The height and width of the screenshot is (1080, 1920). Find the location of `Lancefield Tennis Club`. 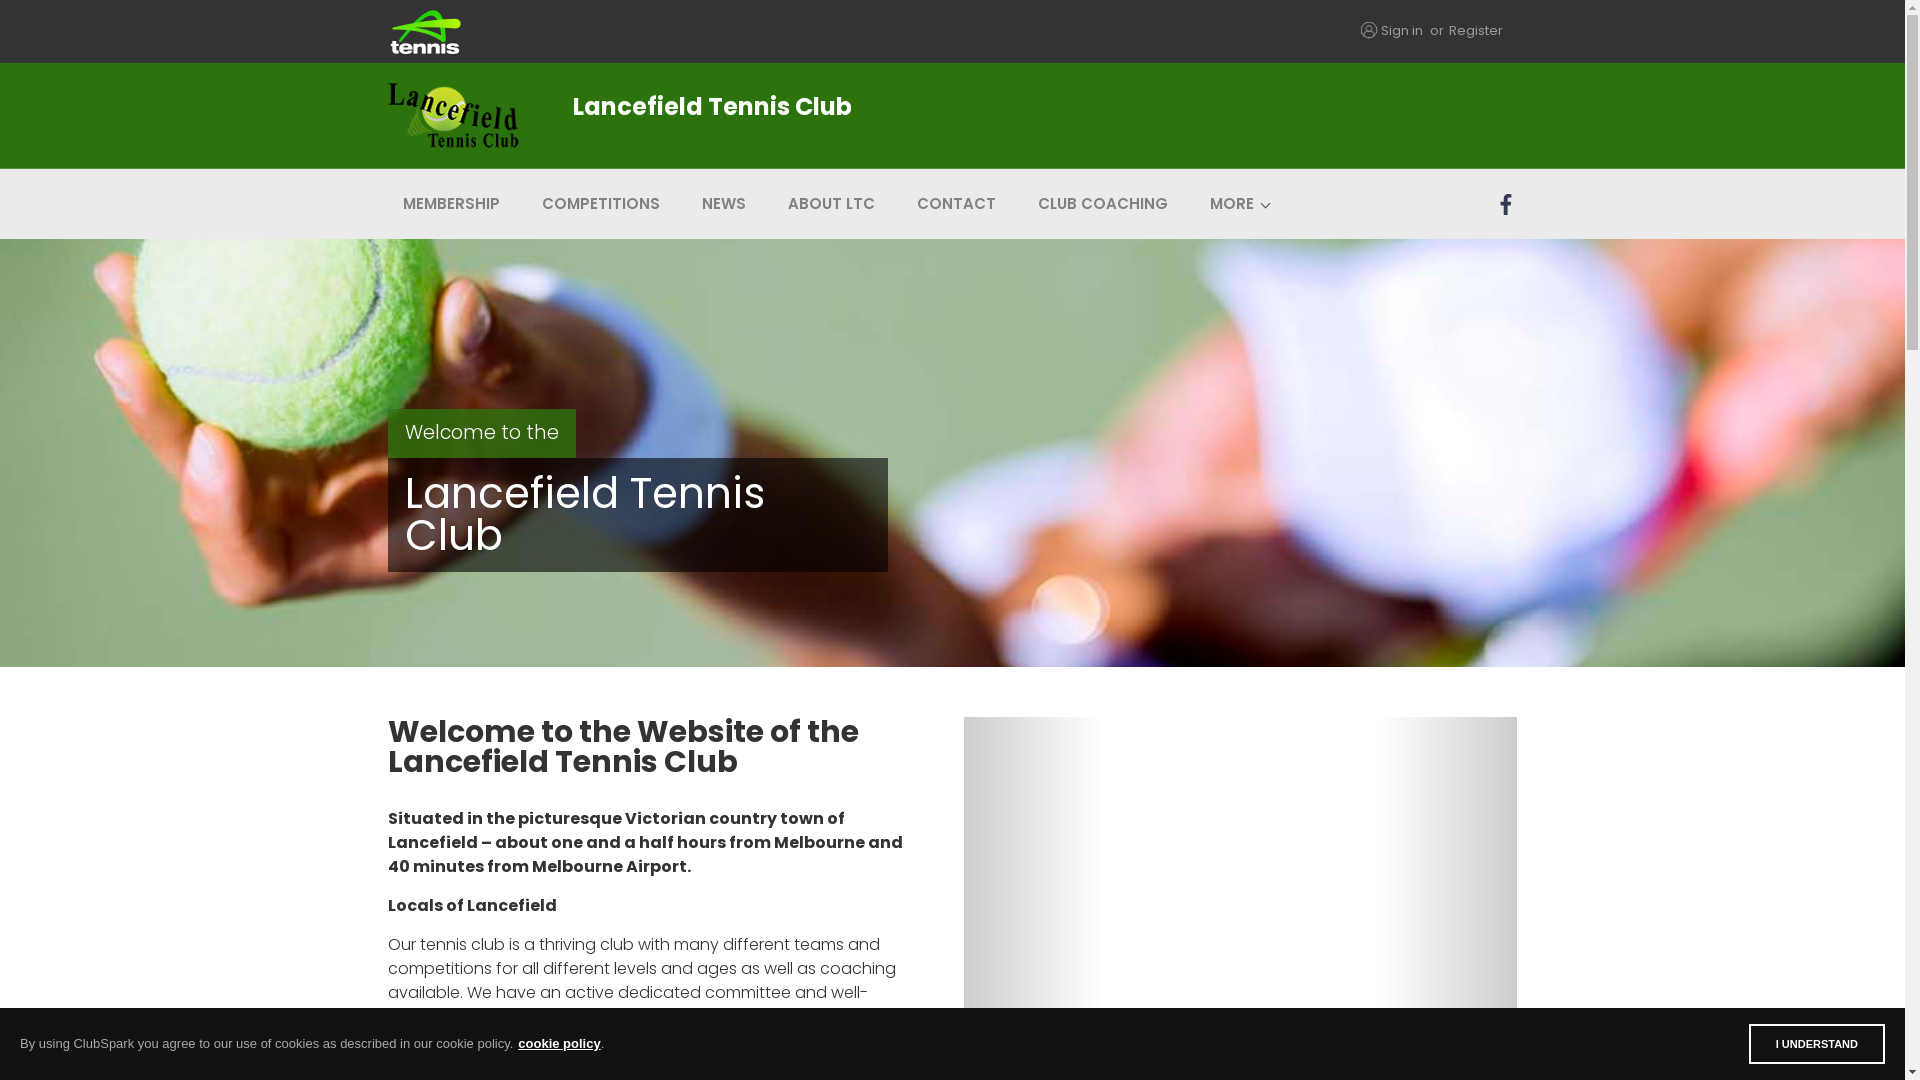

Lancefield Tennis Club is located at coordinates (784, 116).